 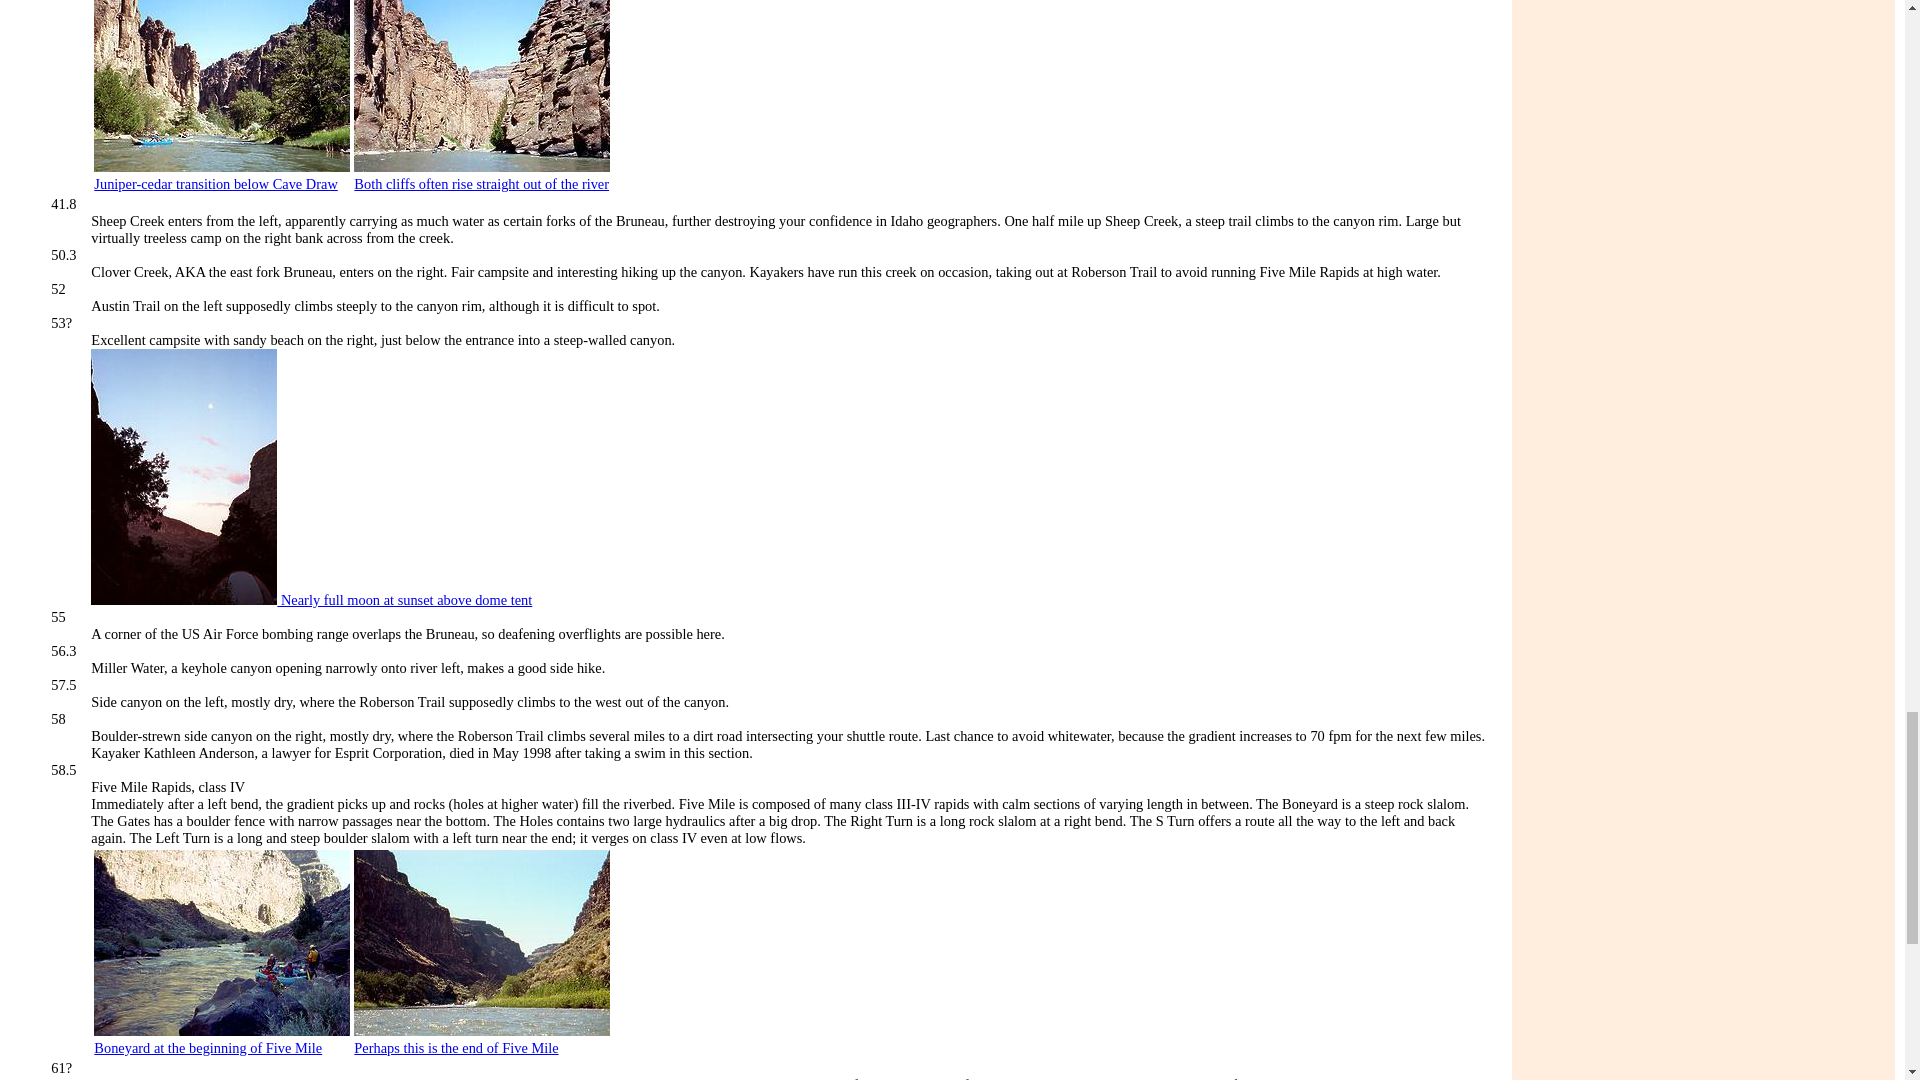 What do you see at coordinates (480, 184) in the screenshot?
I see `Both cliffs often rise straight out of the river` at bounding box center [480, 184].